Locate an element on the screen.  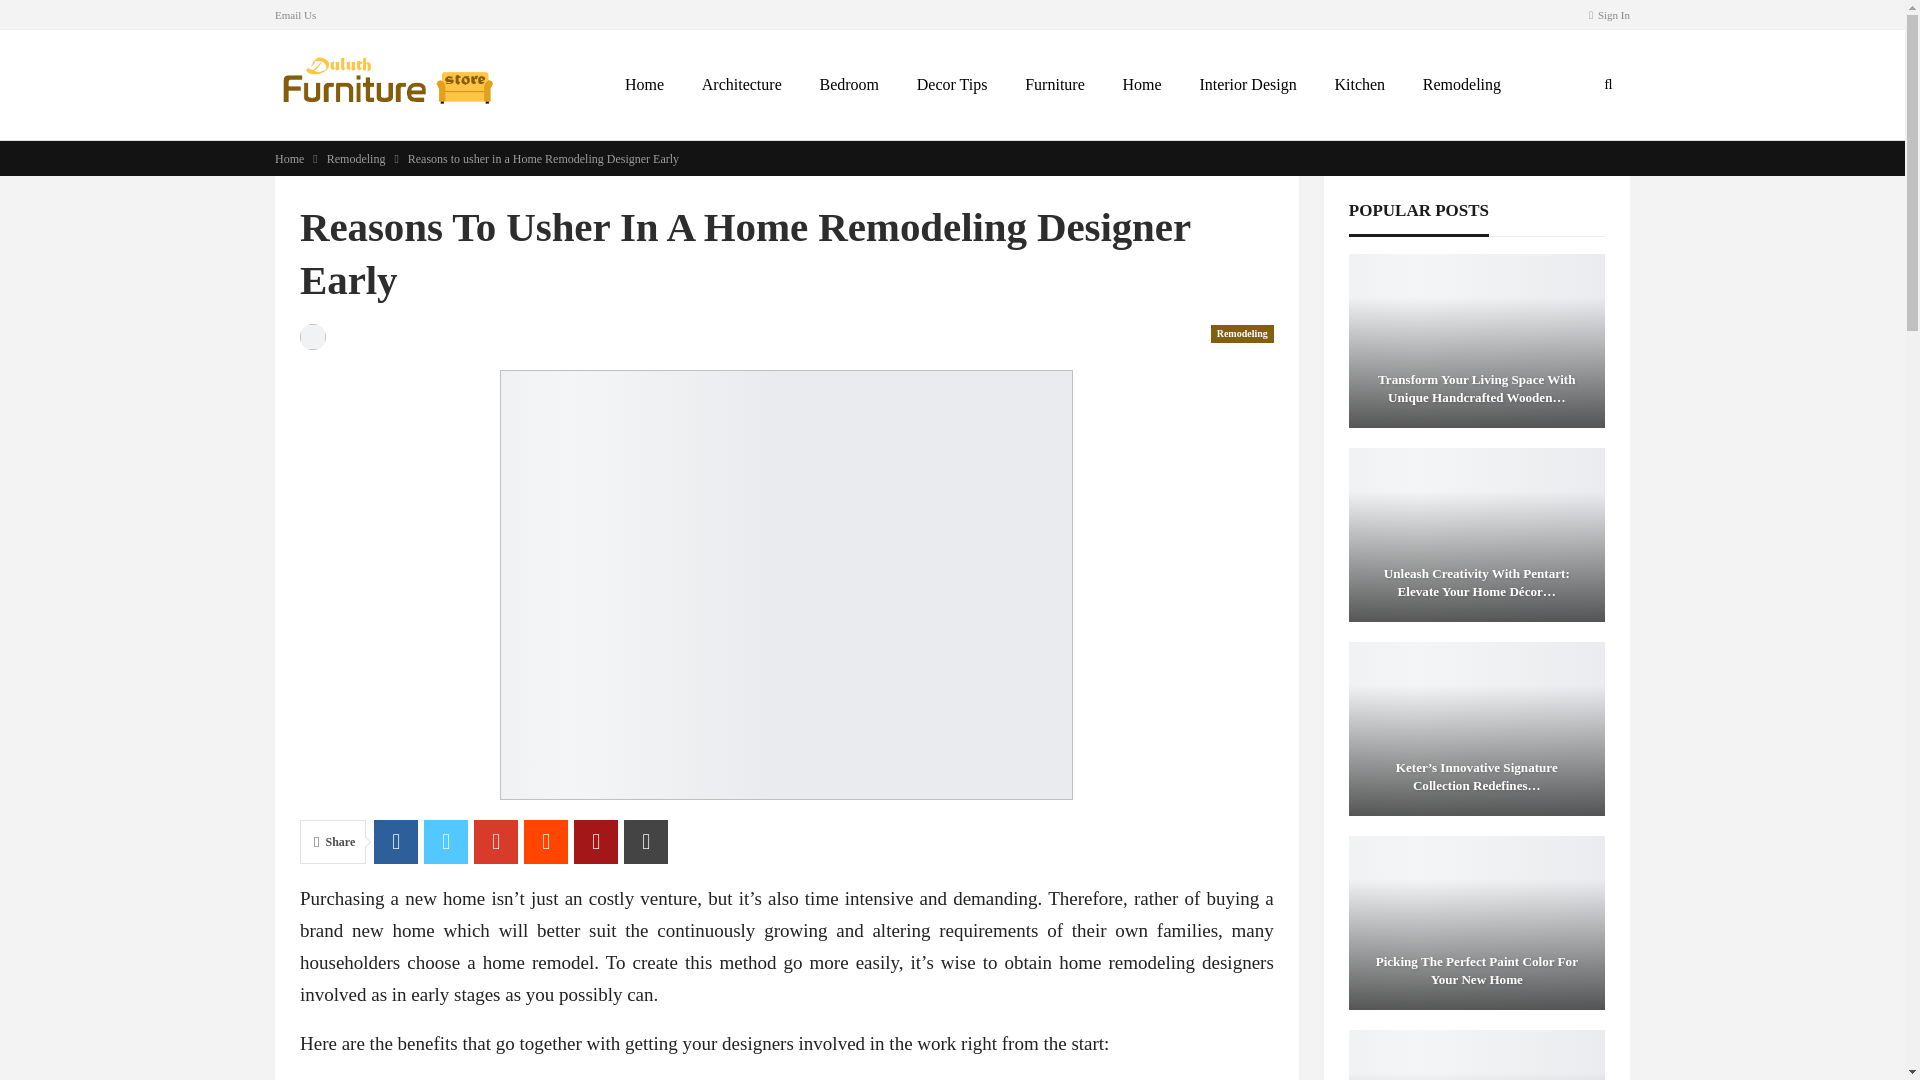
Architecture is located at coordinates (742, 85).